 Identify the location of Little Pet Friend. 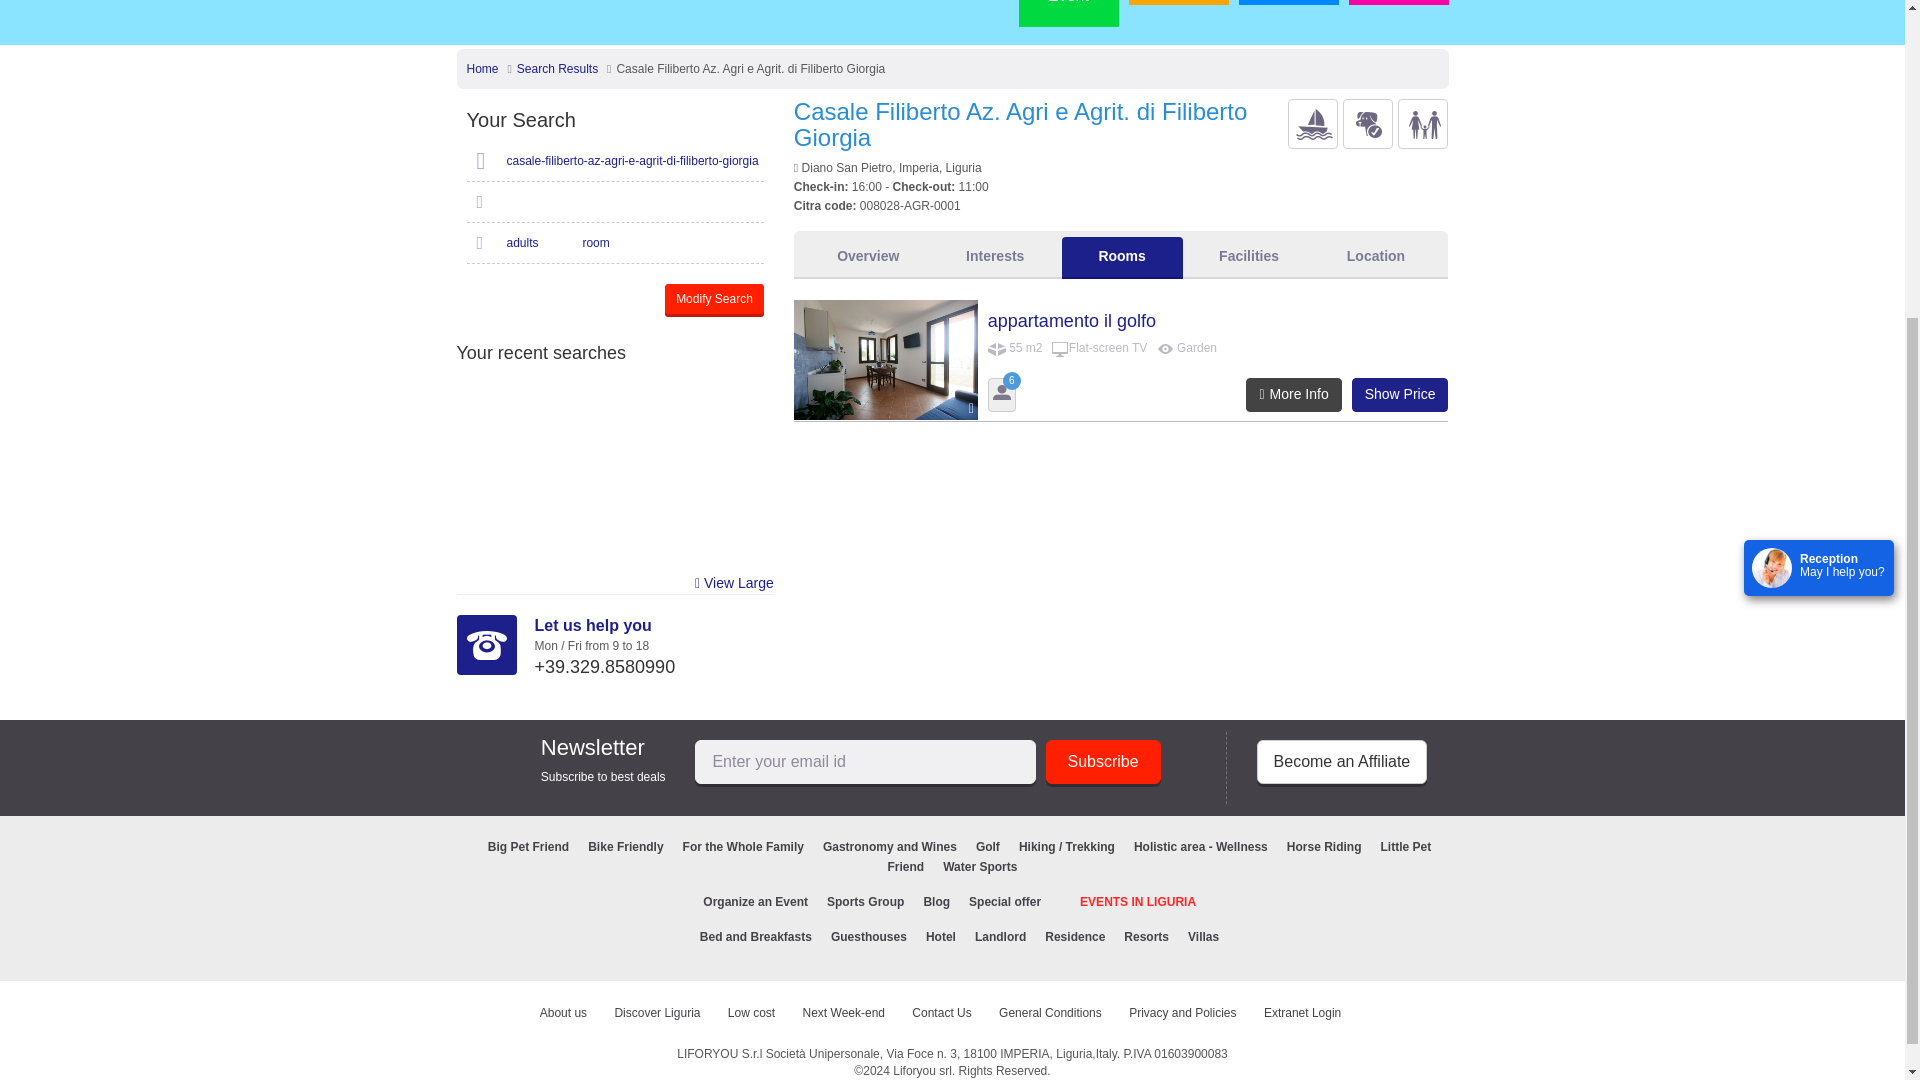
(1368, 124).